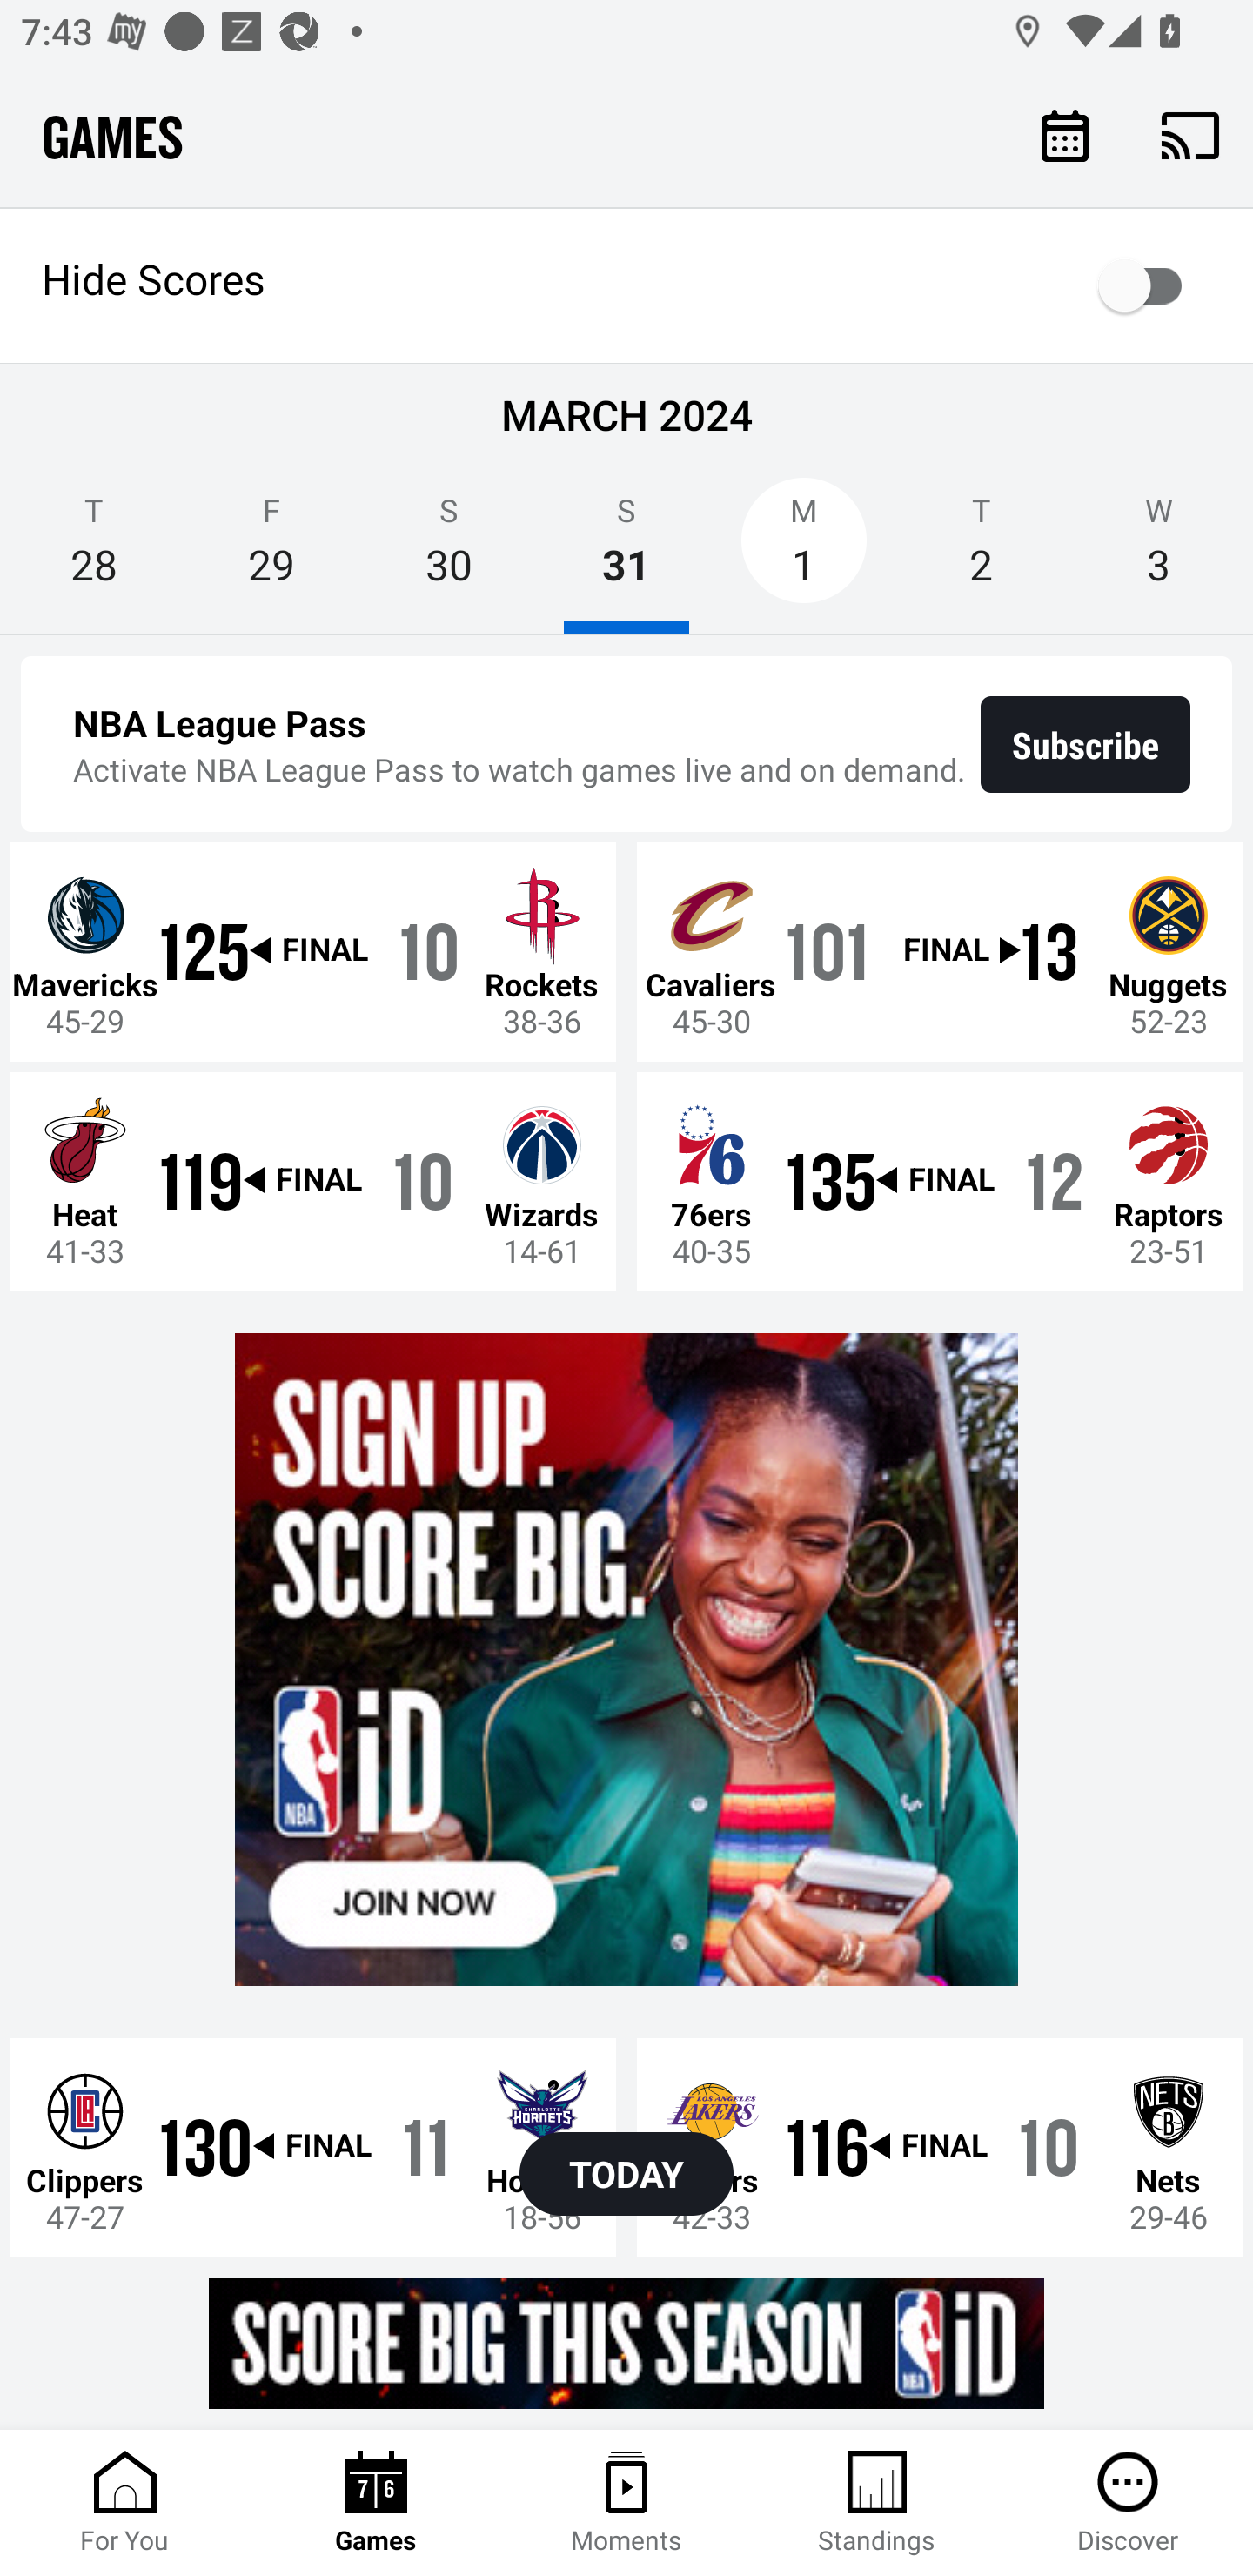 This screenshot has height=2576, width=1253. What do you see at coordinates (448, 550) in the screenshot?
I see `S 30` at bounding box center [448, 550].